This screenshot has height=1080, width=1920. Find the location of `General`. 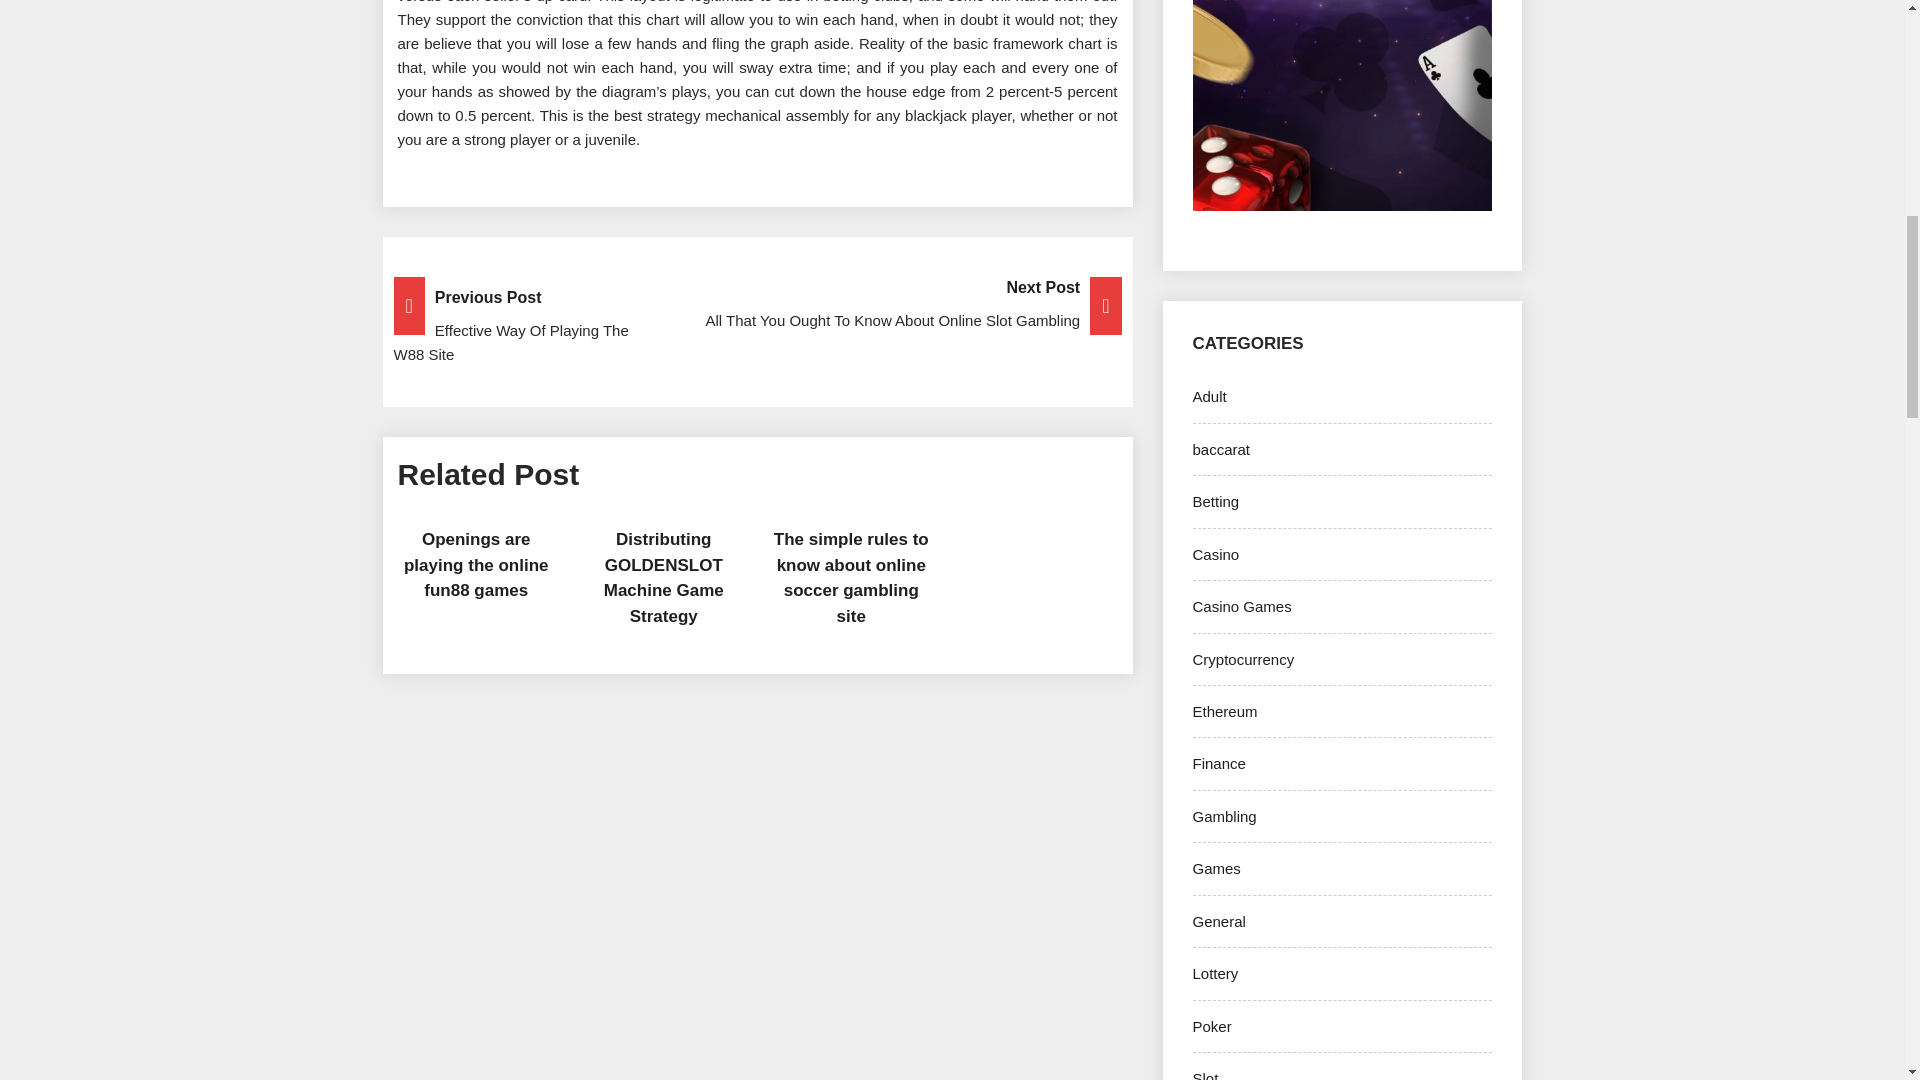

General is located at coordinates (1218, 920).